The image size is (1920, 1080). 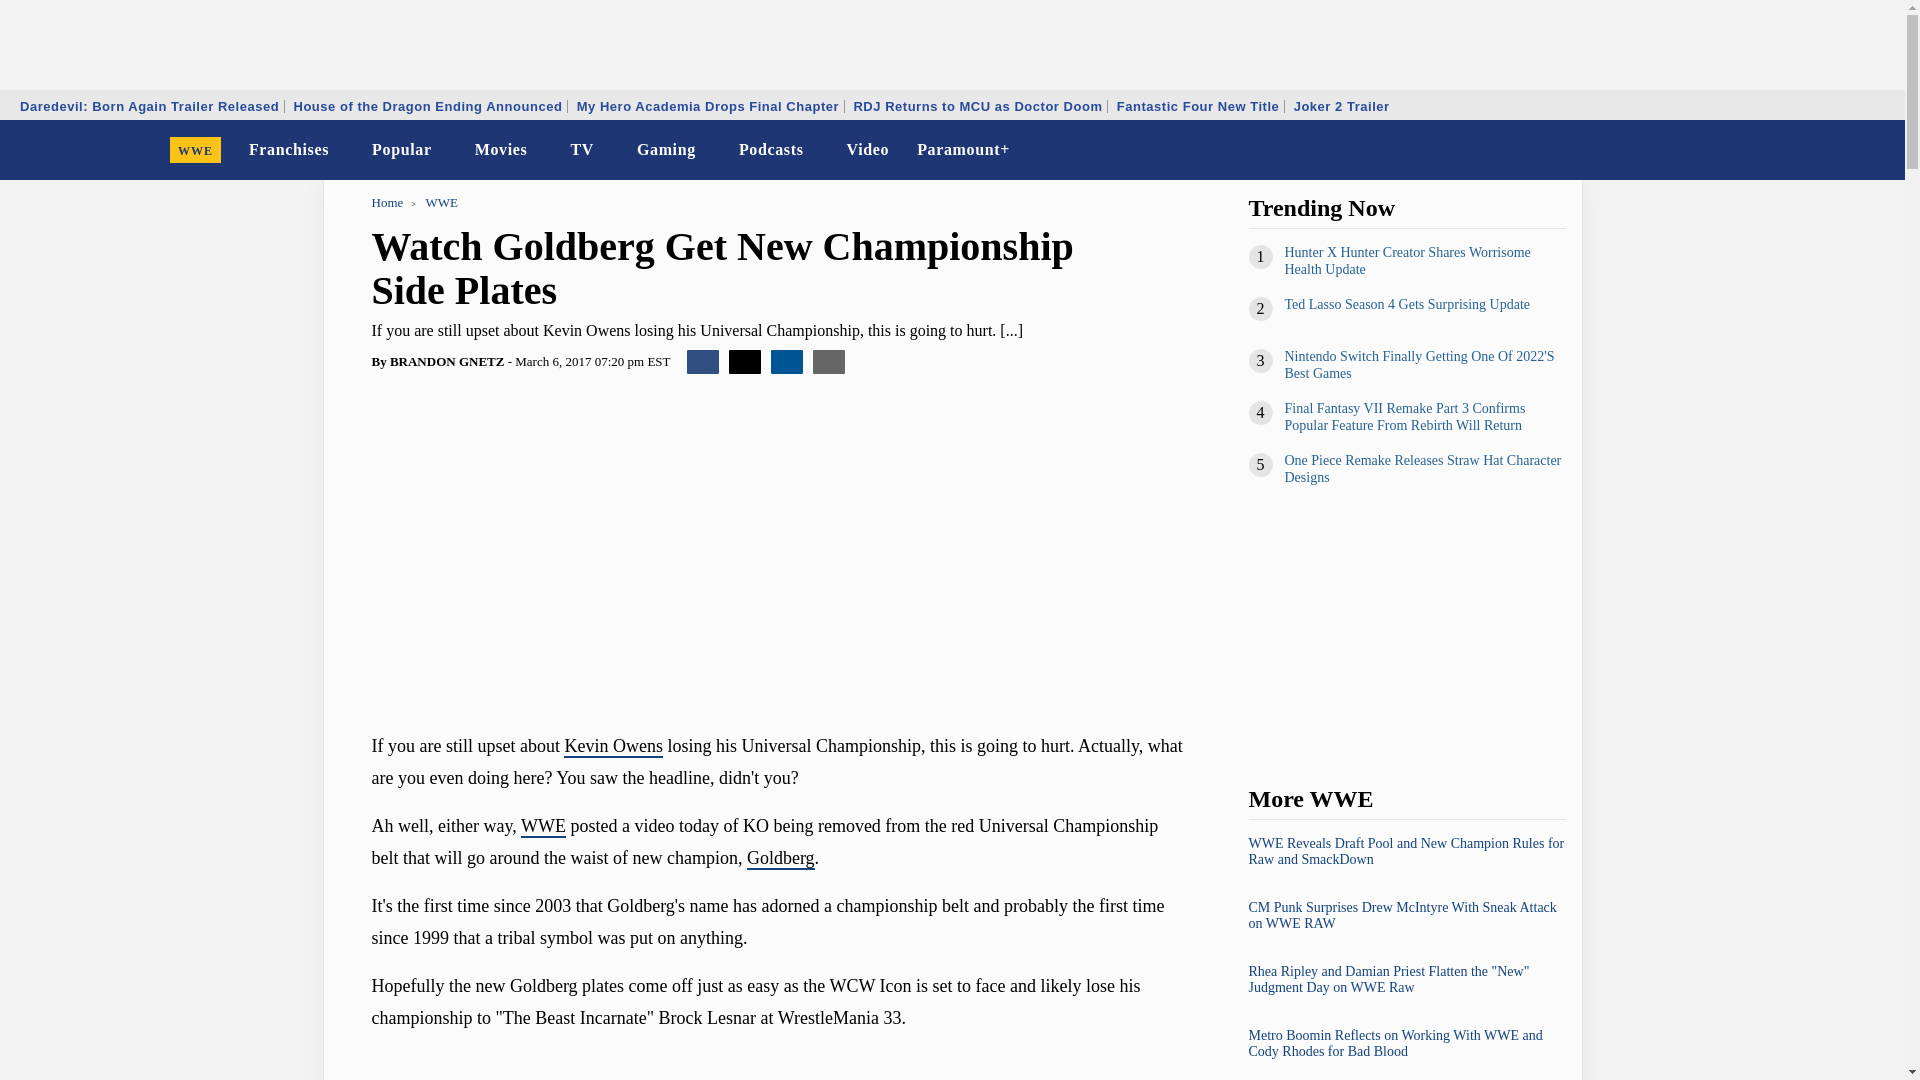 I want to click on Joker 2 Trailer, so click(x=1342, y=106).